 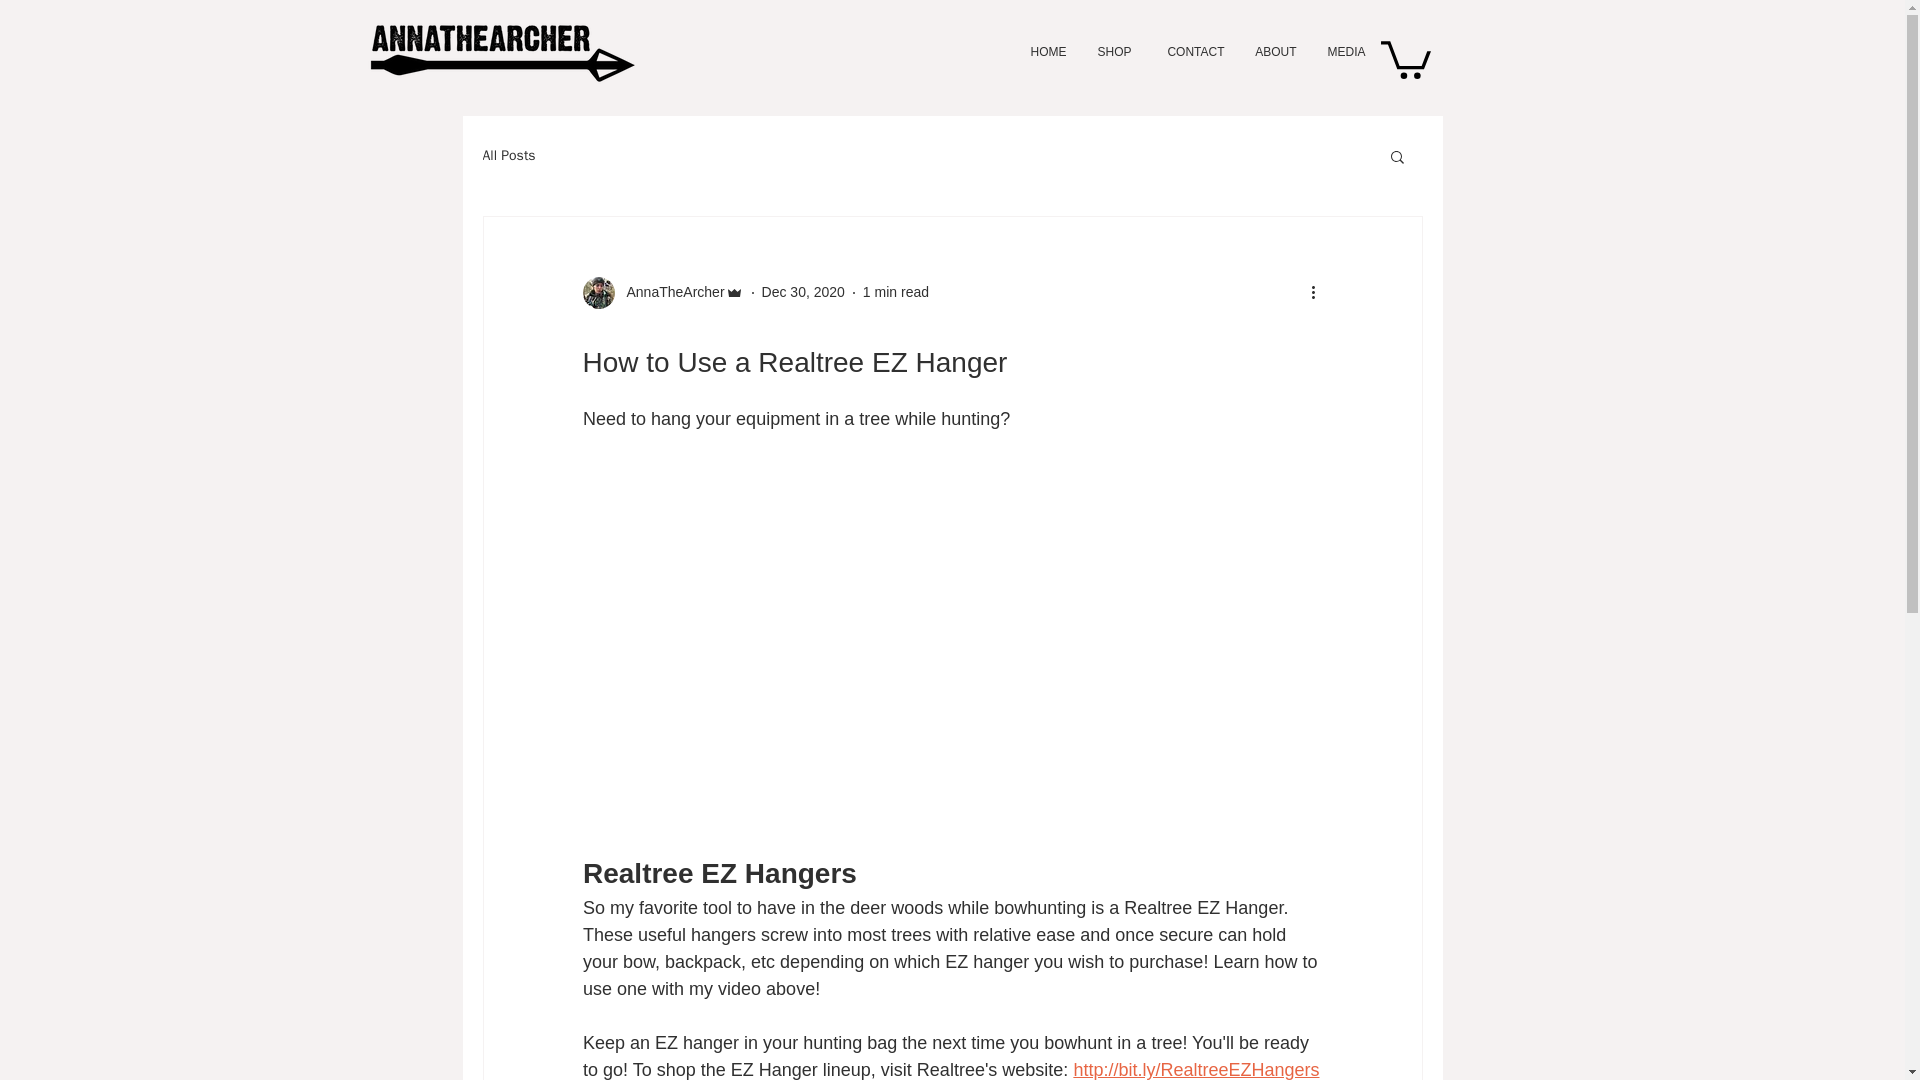 What do you see at coordinates (896, 292) in the screenshot?
I see `1 min read` at bounding box center [896, 292].